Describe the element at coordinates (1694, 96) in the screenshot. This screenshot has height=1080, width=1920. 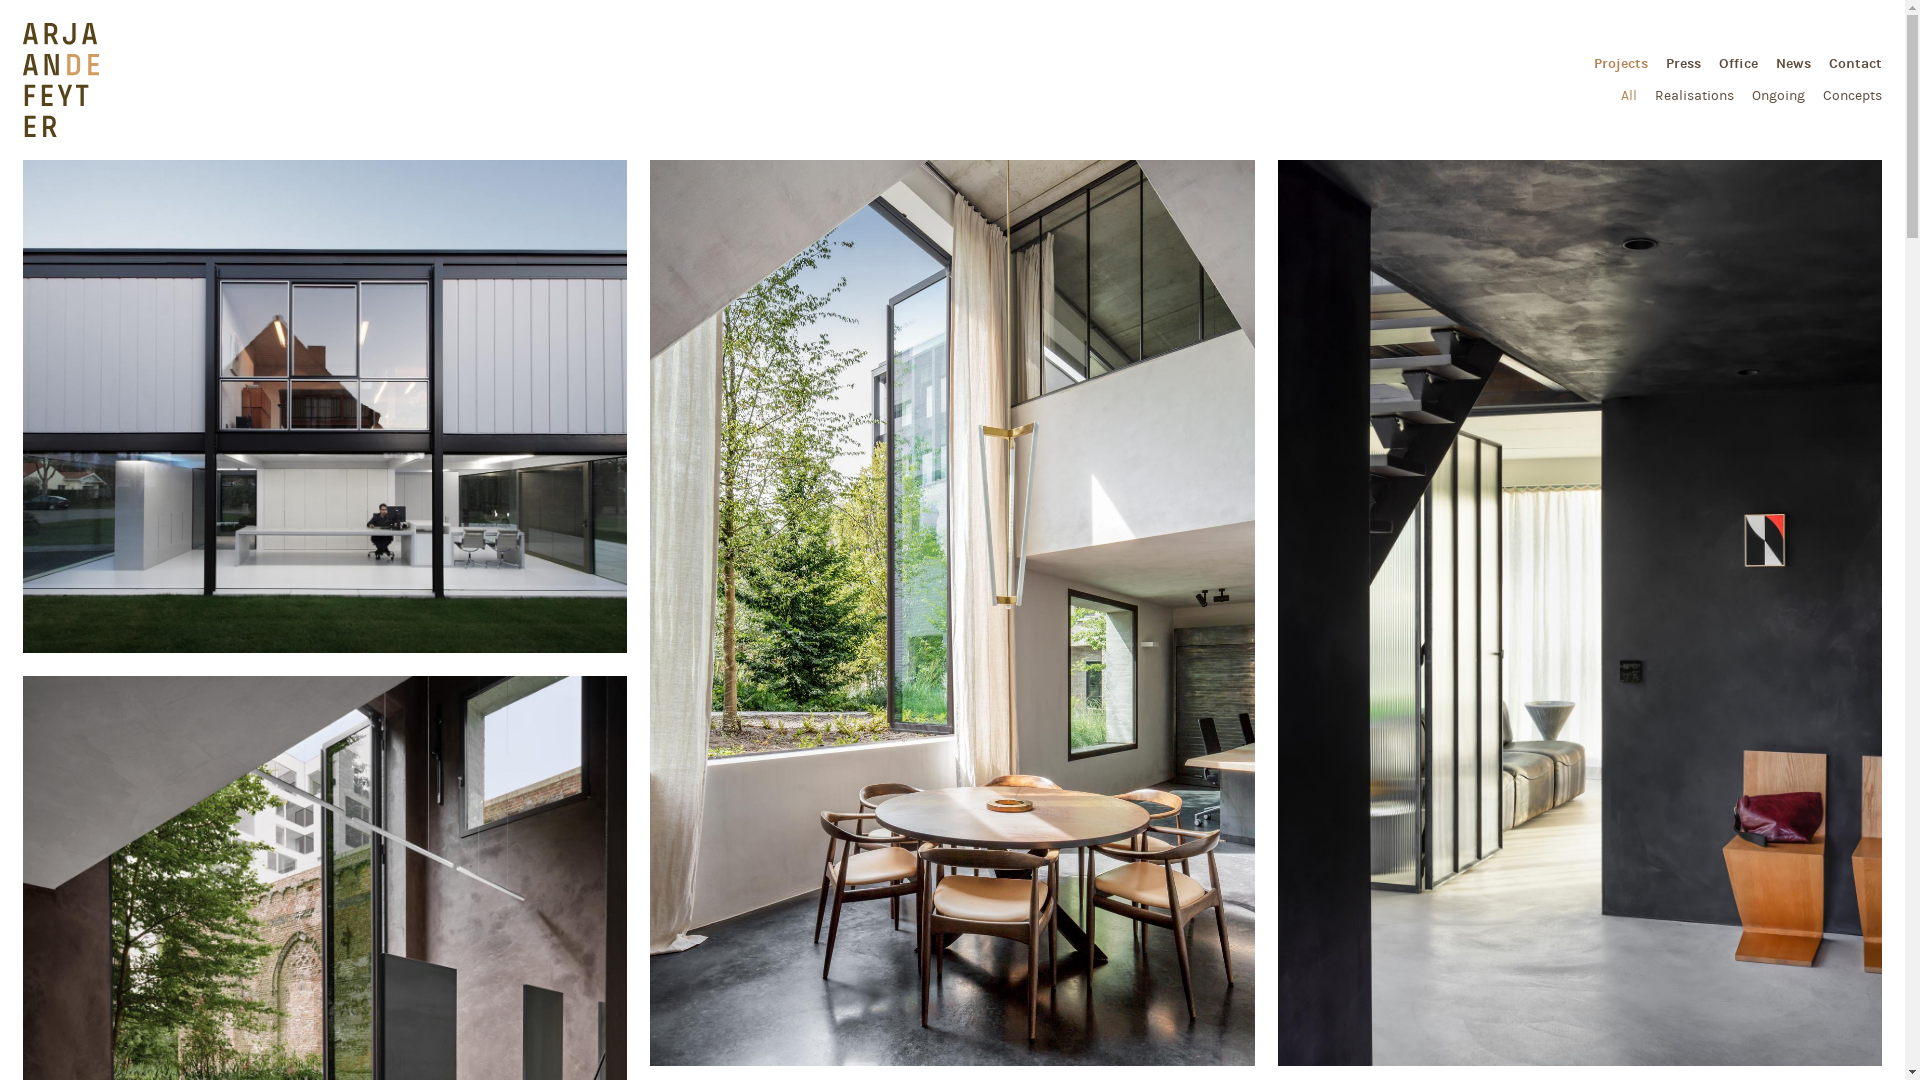
I see `Realisations` at that location.